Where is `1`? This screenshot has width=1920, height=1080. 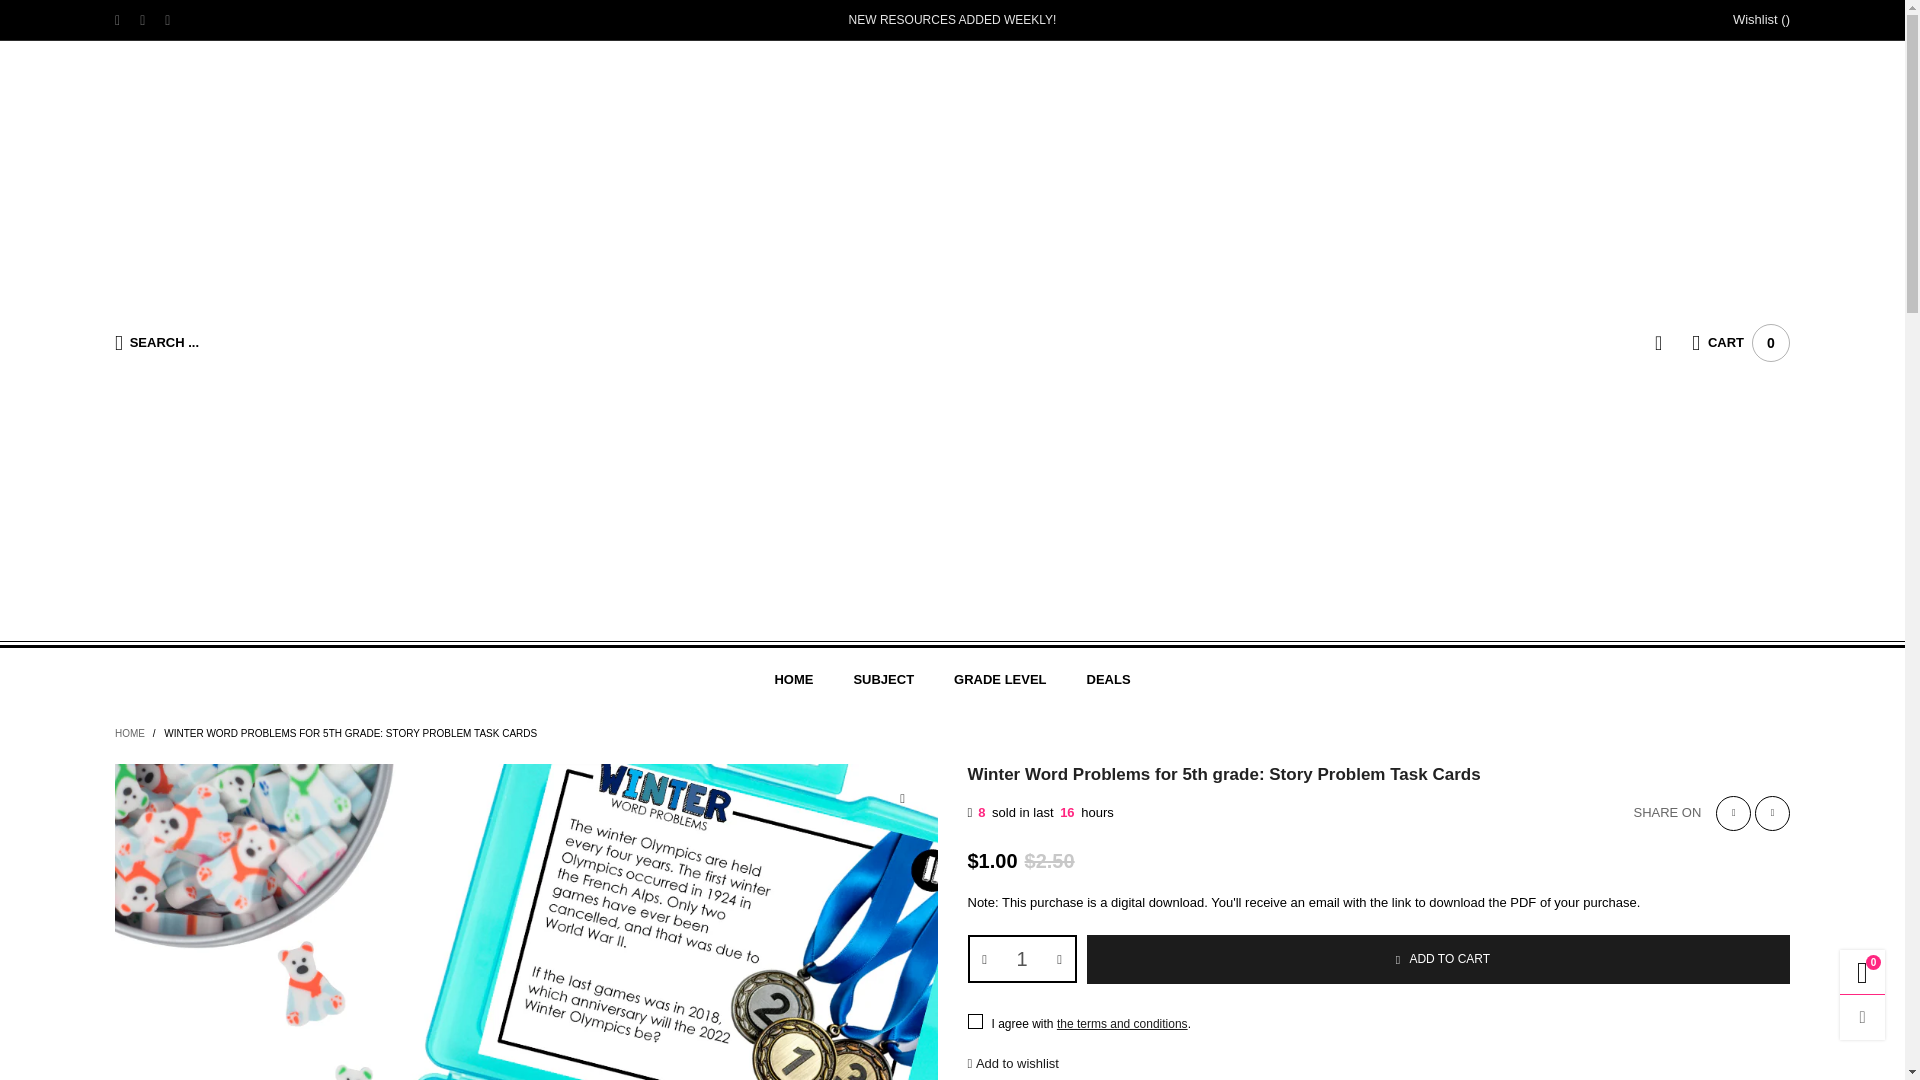 1 is located at coordinates (1022, 958).